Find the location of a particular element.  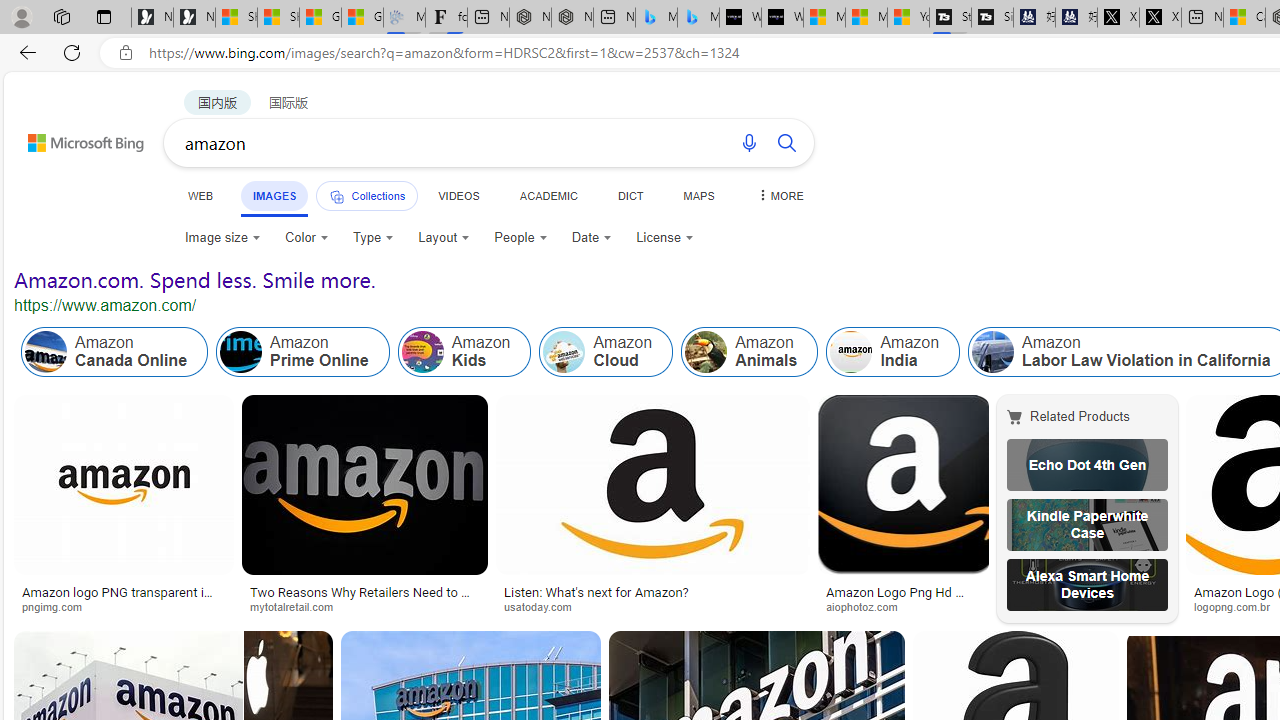

Class: b_pri_nav_svg is located at coordinates (336, 196).